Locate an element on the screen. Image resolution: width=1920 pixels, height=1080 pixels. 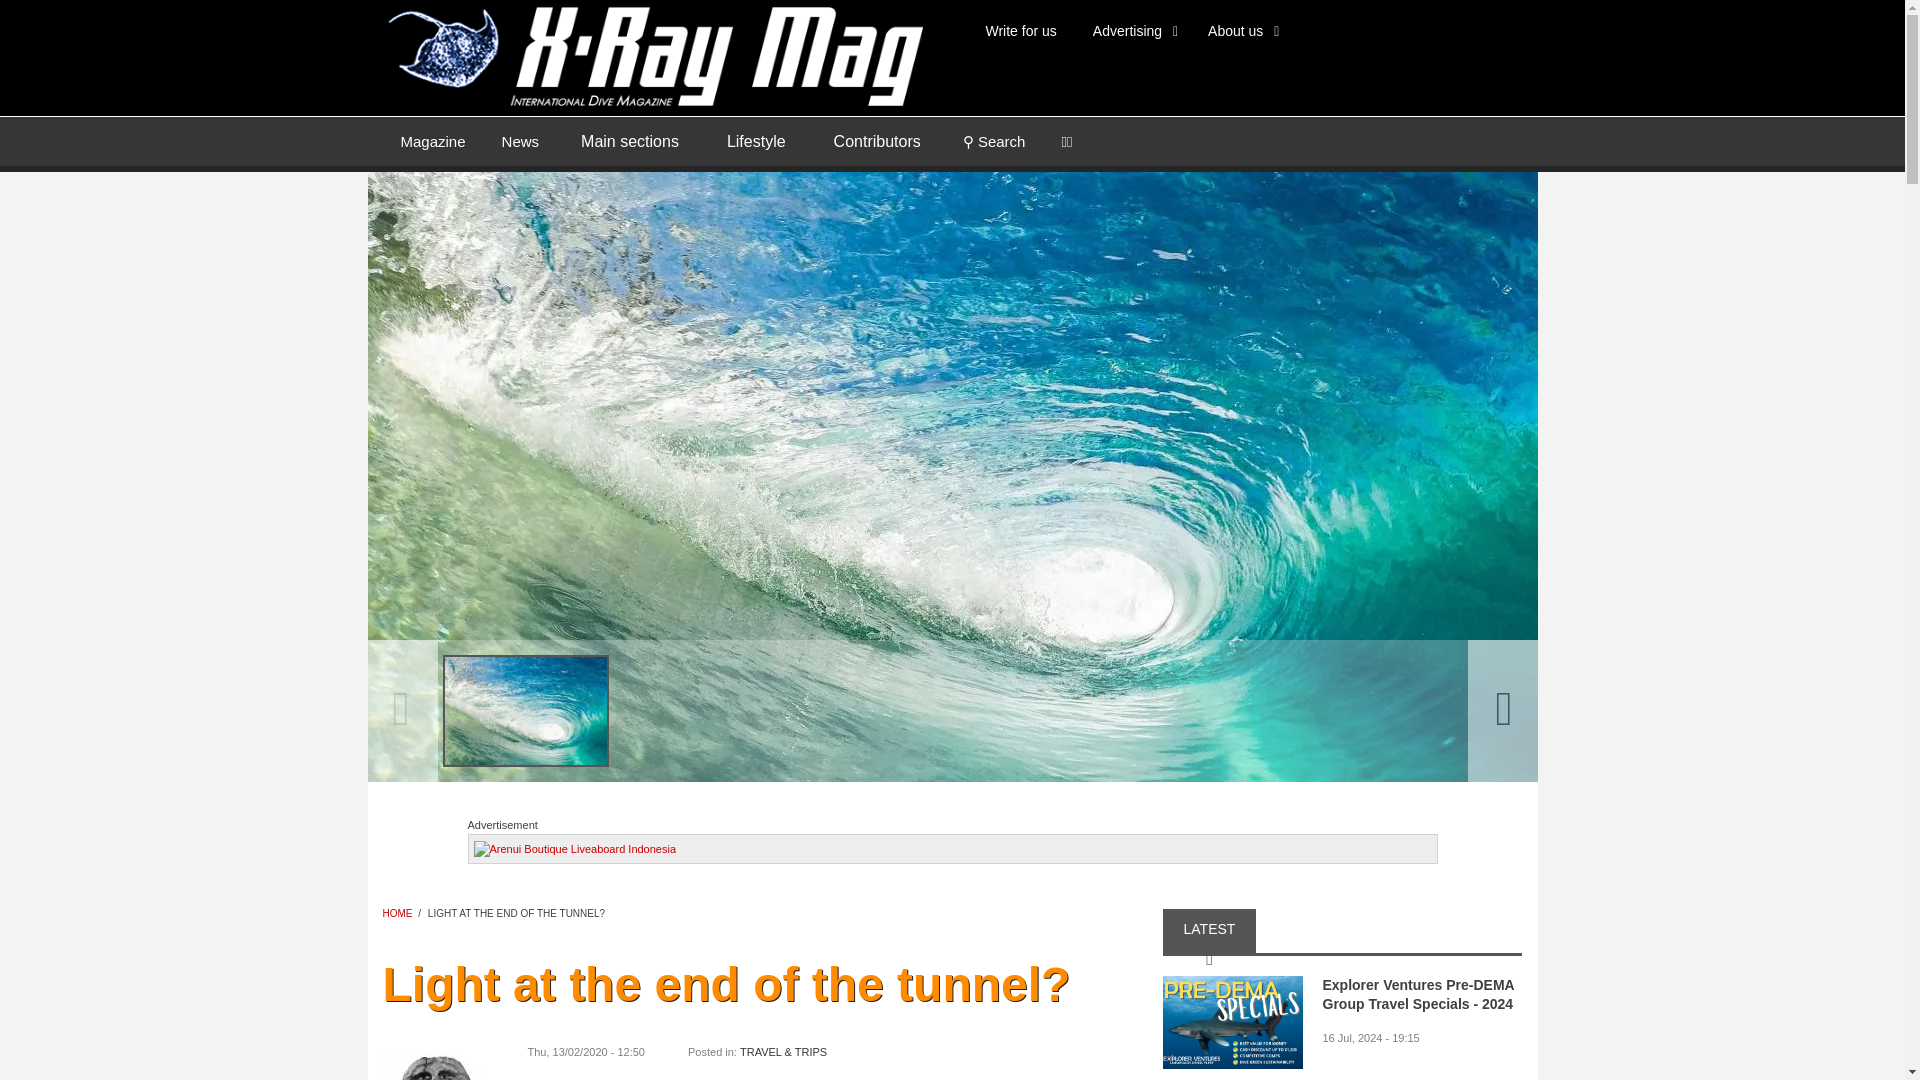
Advertising and promotions is located at coordinates (1132, 30).